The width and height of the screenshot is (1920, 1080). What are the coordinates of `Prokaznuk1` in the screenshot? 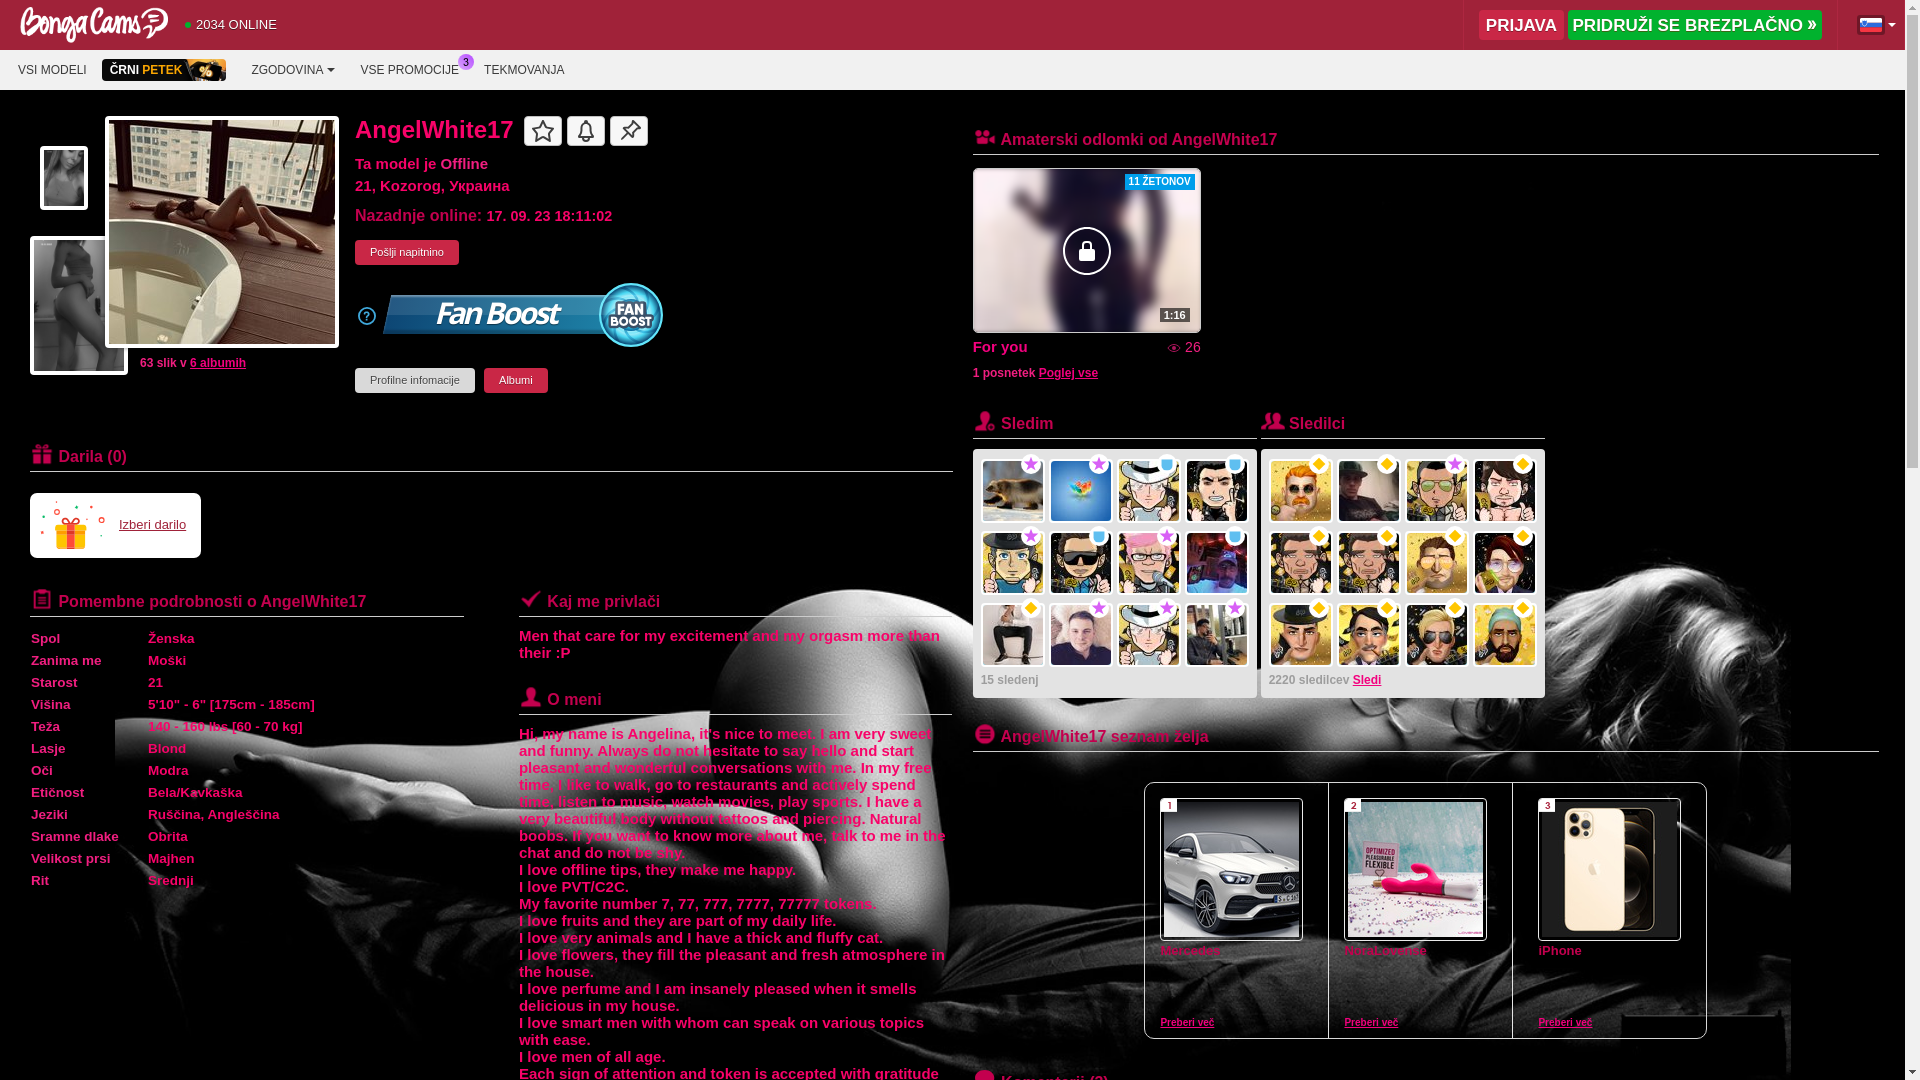 It's located at (1505, 491).